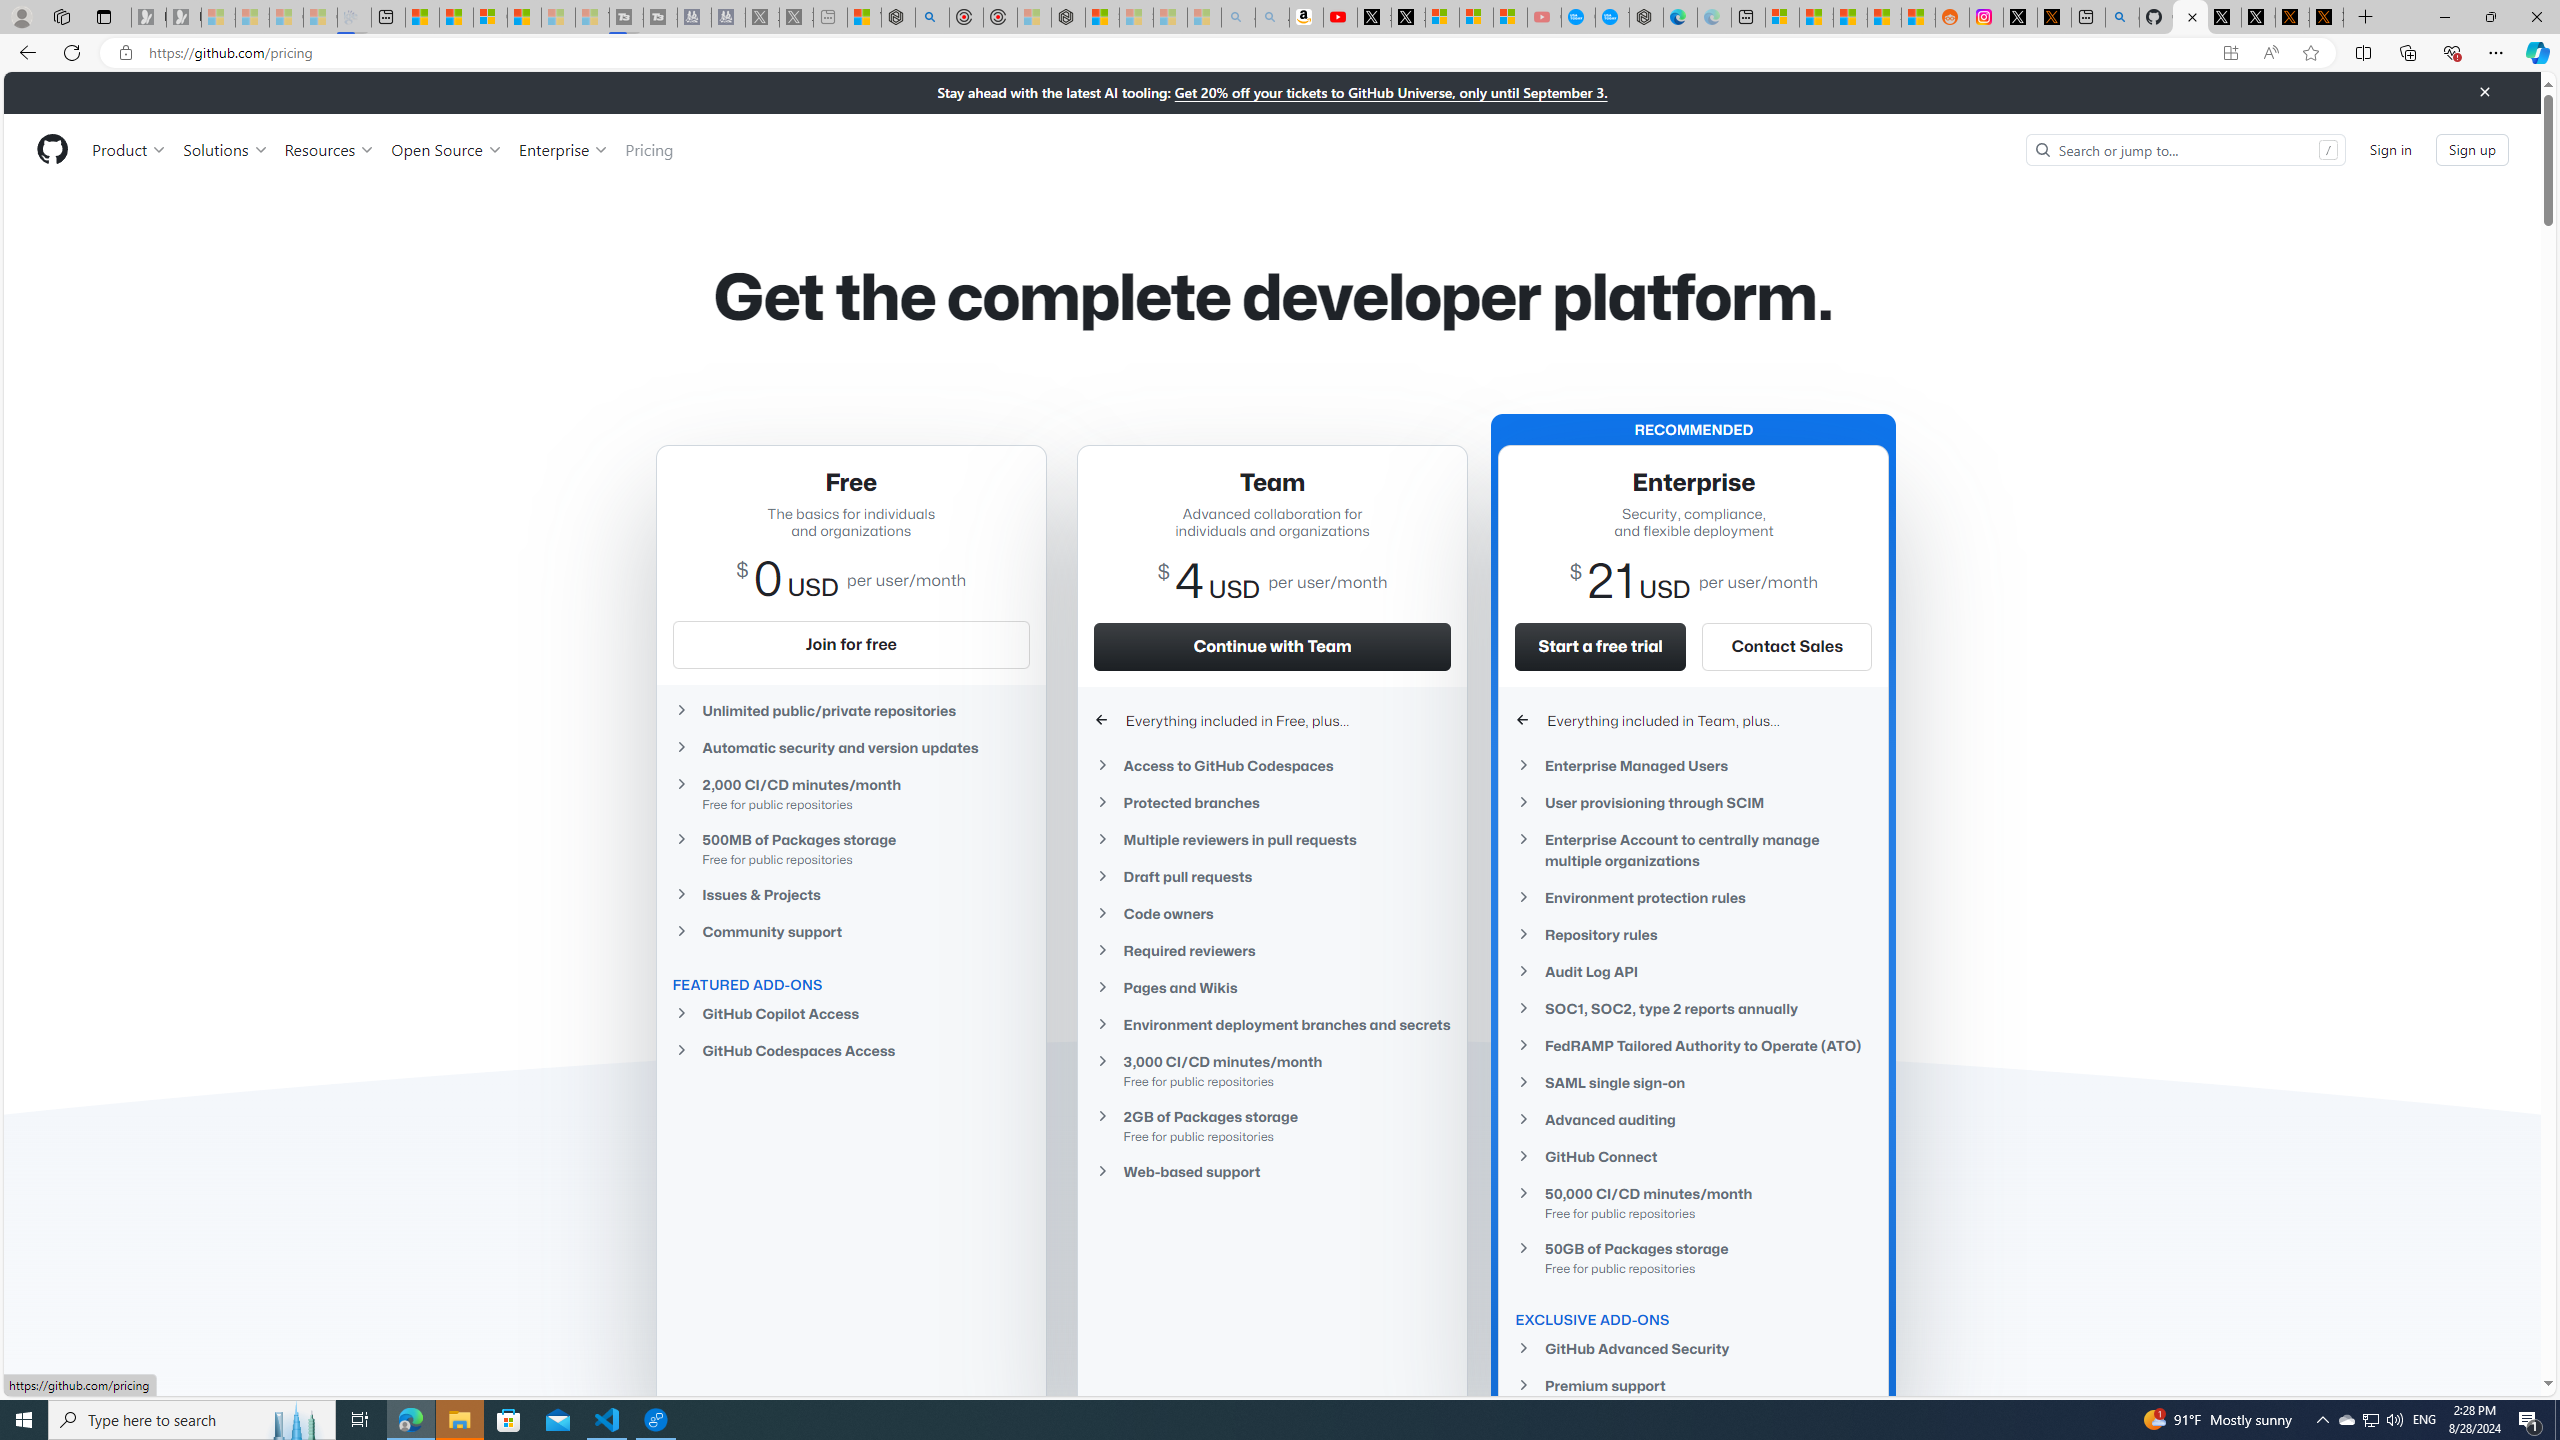  Describe the element at coordinates (1272, 1125) in the screenshot. I see `2GB of Packages storage Free for public repositories` at that location.